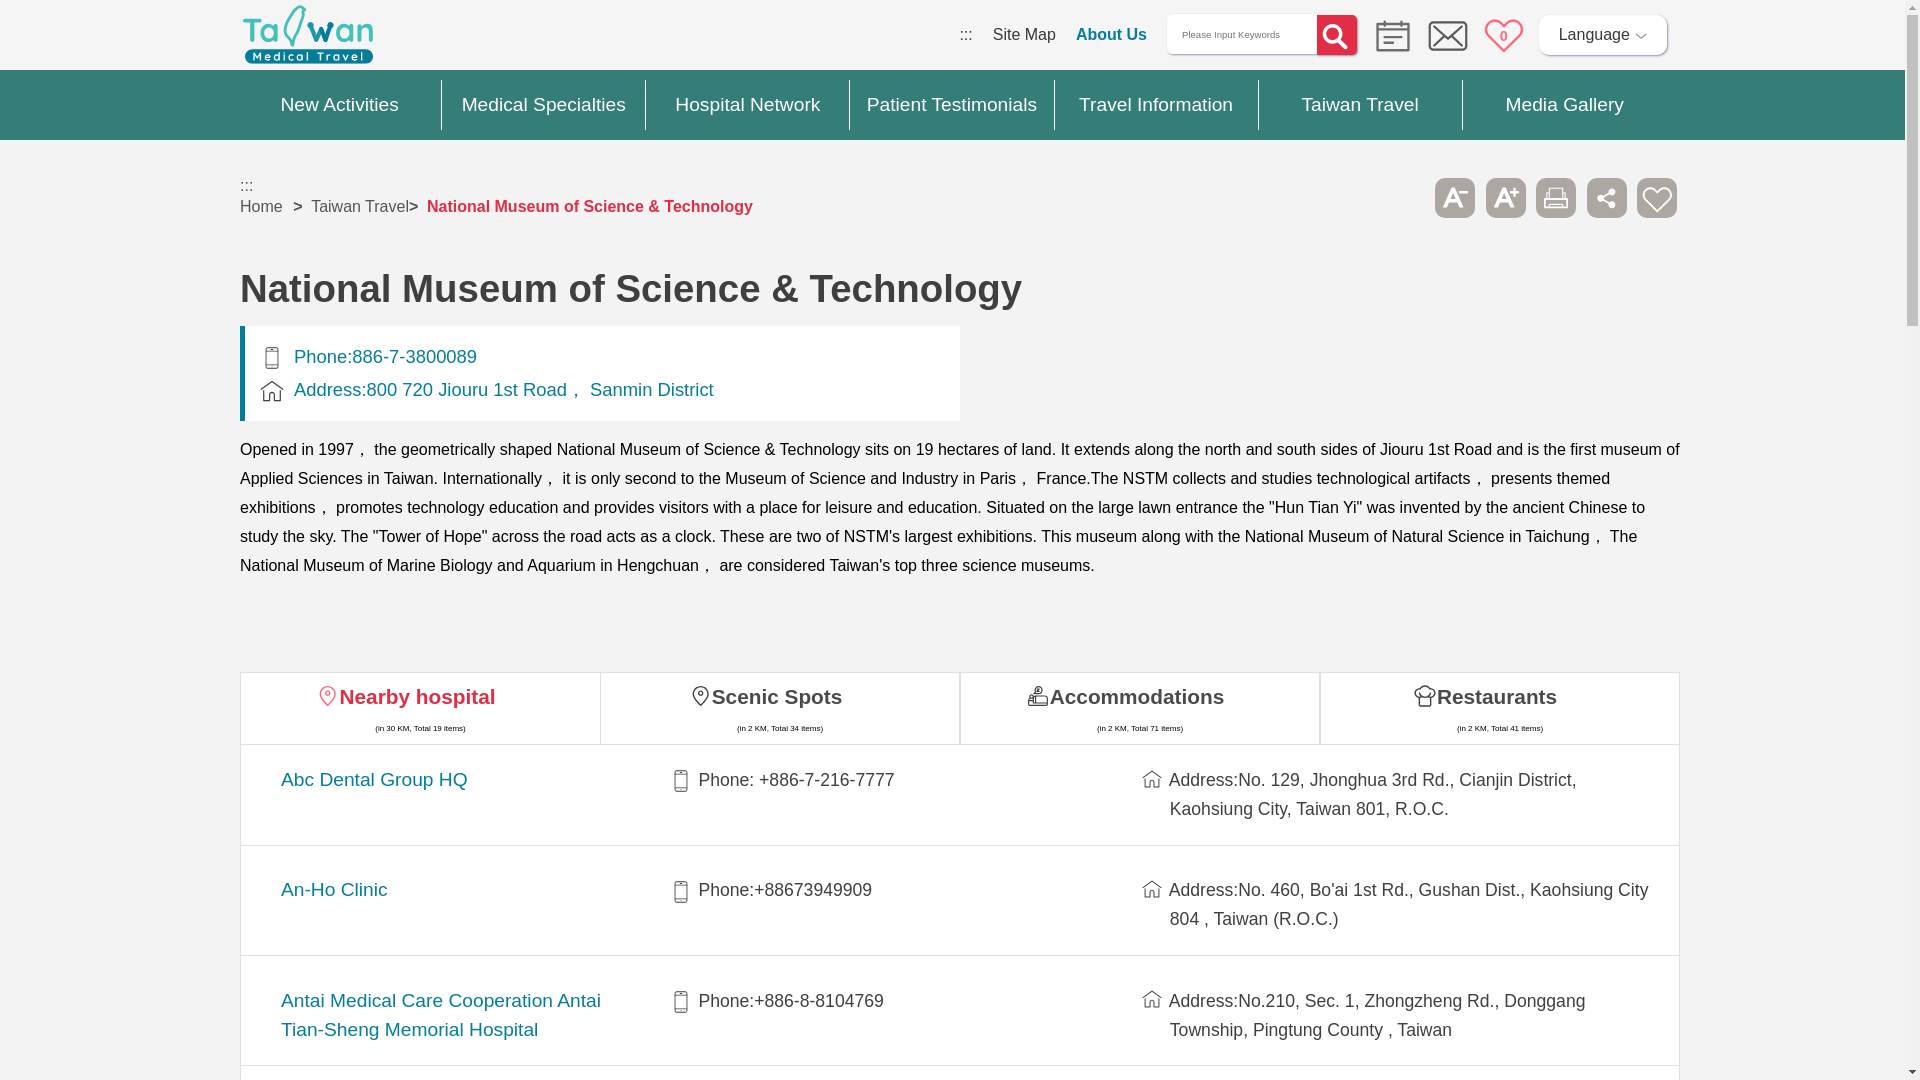 This screenshot has height=1080, width=1920. What do you see at coordinates (543, 105) in the screenshot?
I see `Medical Specialties` at bounding box center [543, 105].